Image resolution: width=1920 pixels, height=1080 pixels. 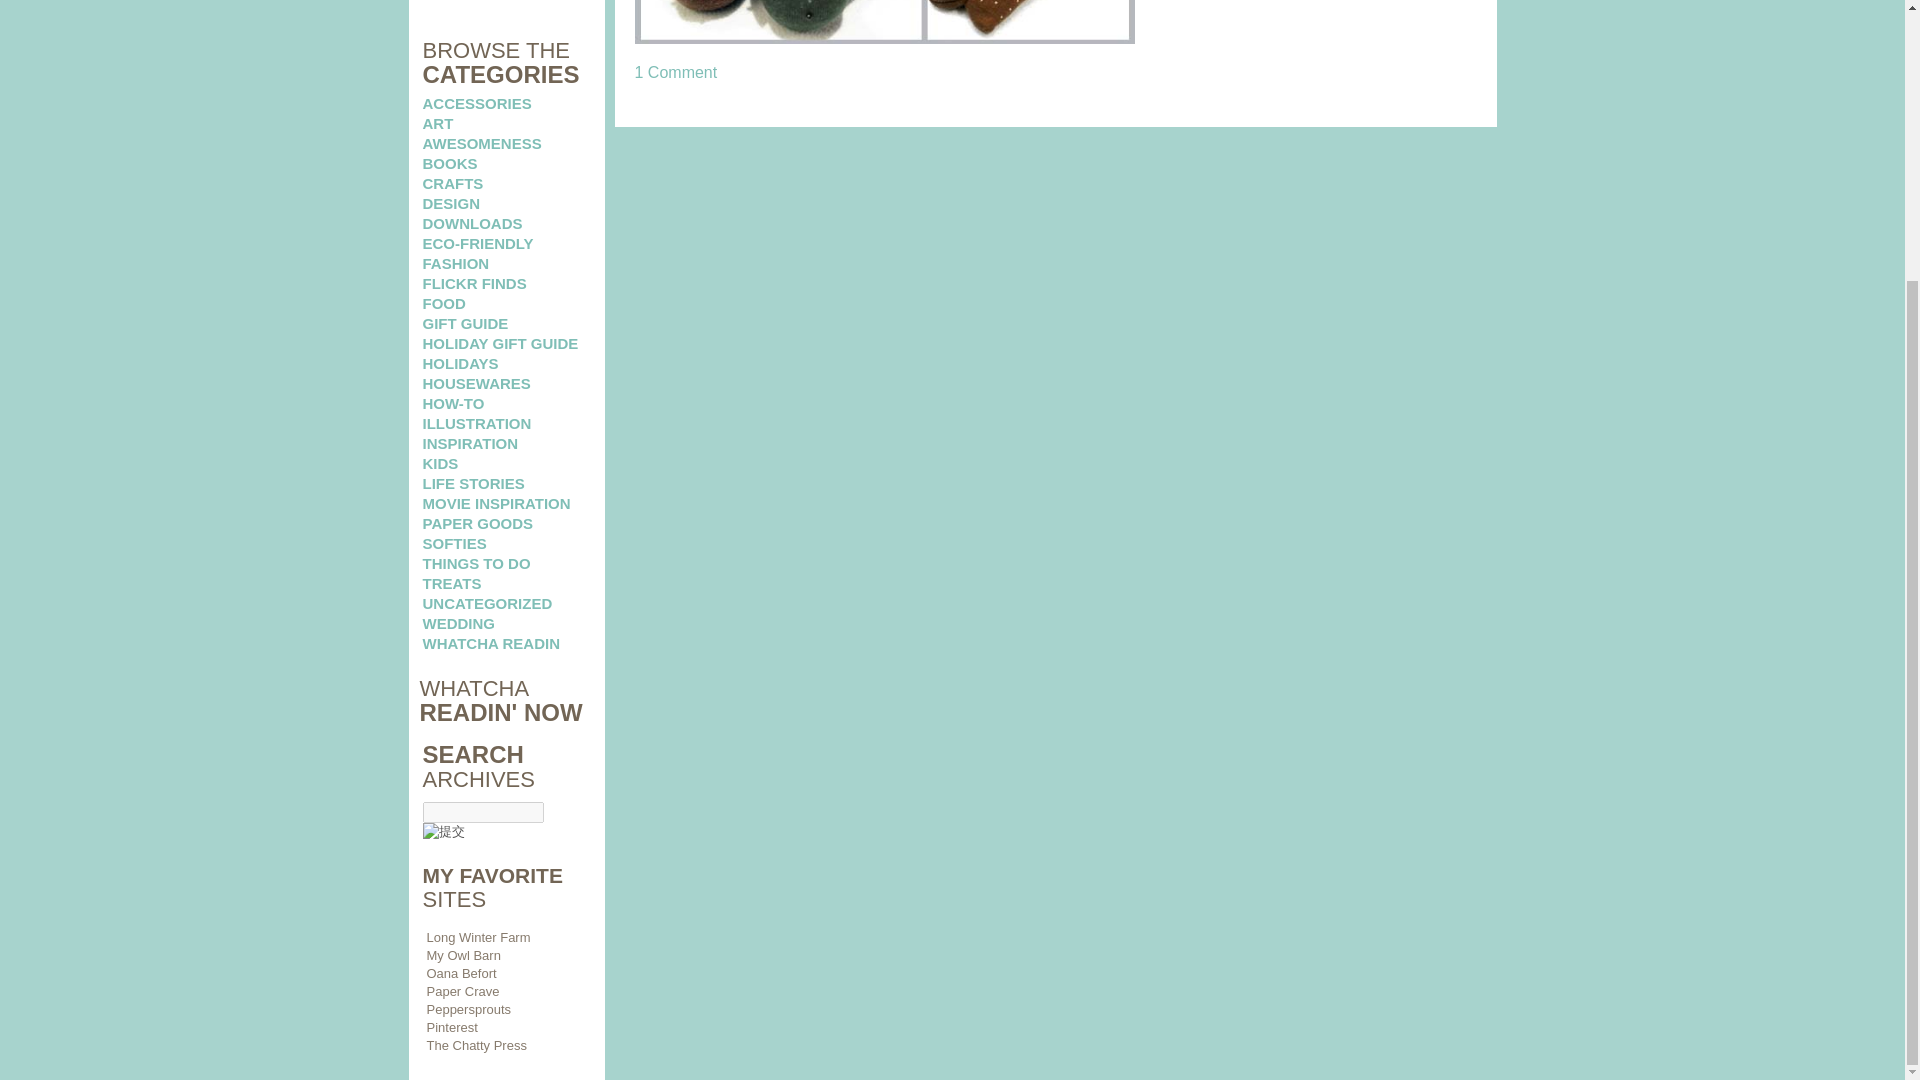 I want to click on ART, so click(x=438, y=122).